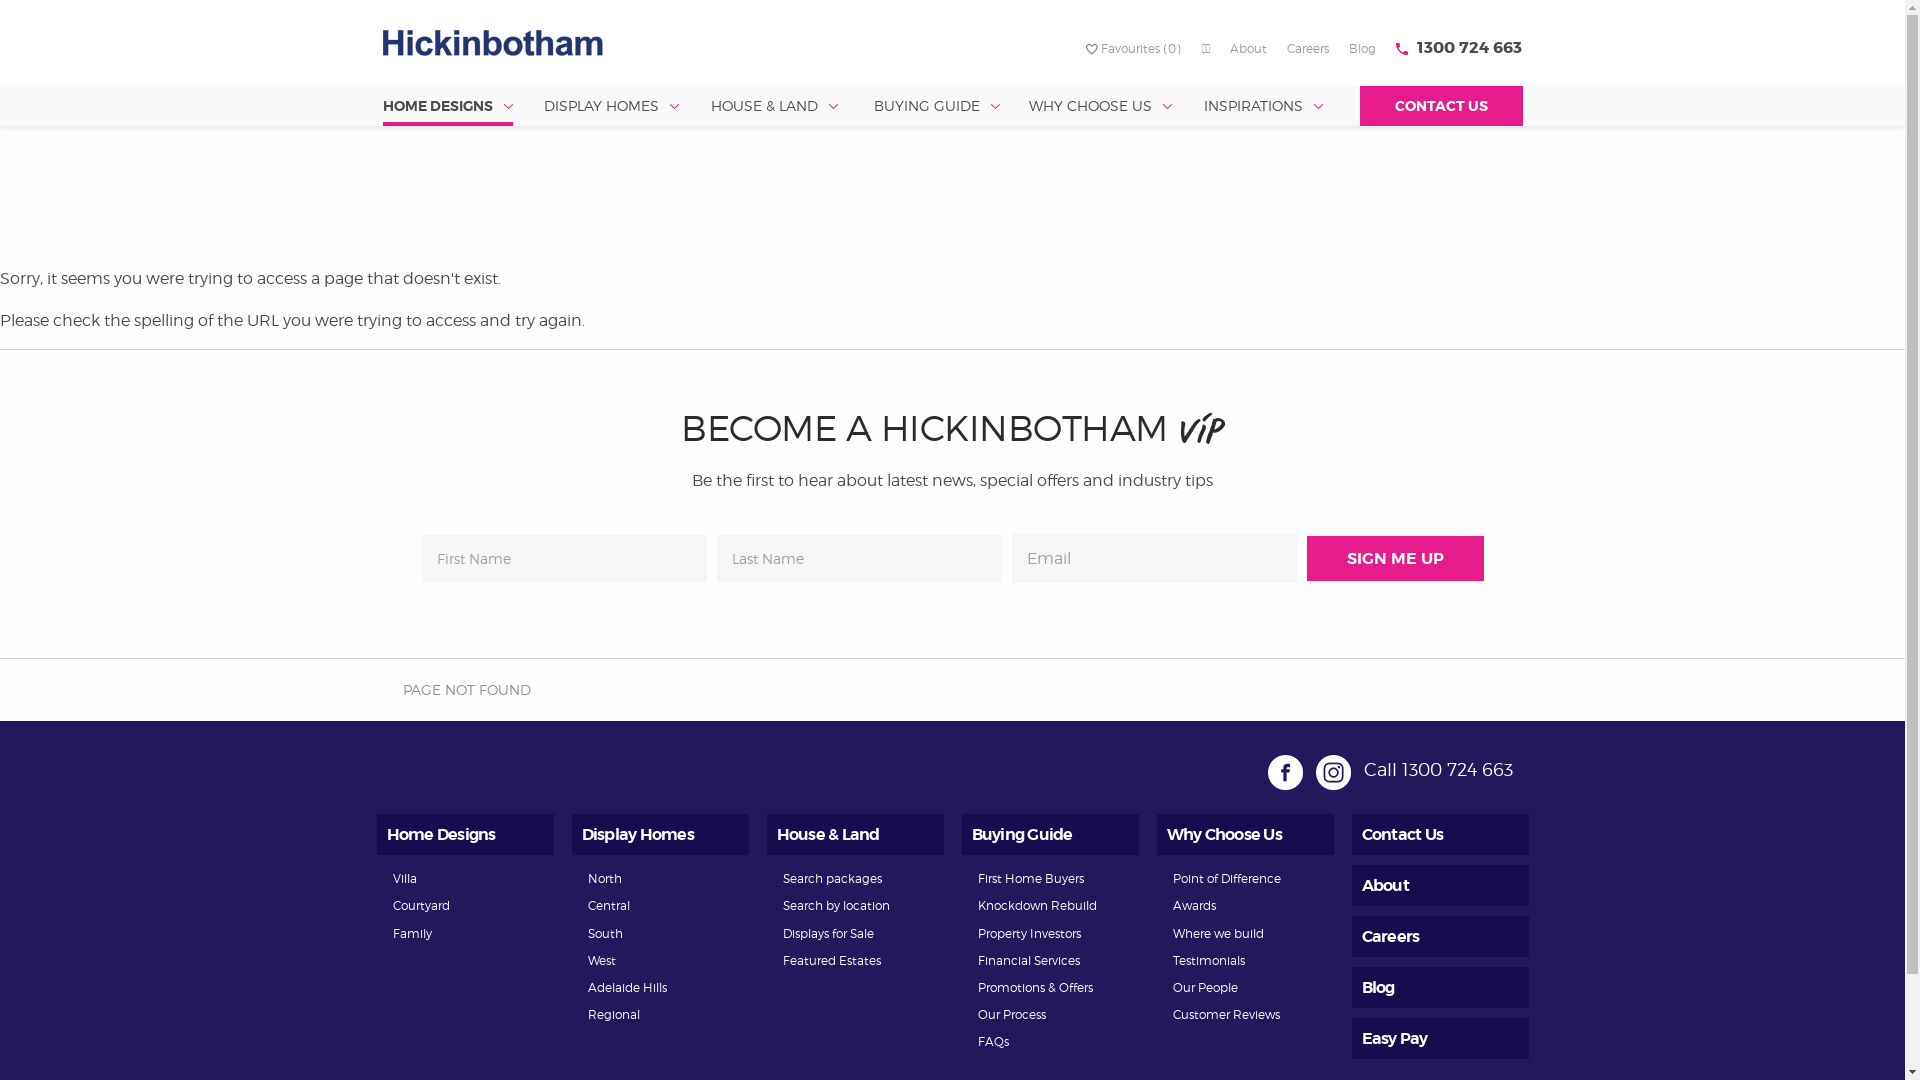 The width and height of the screenshot is (1920, 1080). I want to click on Knockdown Rebuild, so click(1038, 906).